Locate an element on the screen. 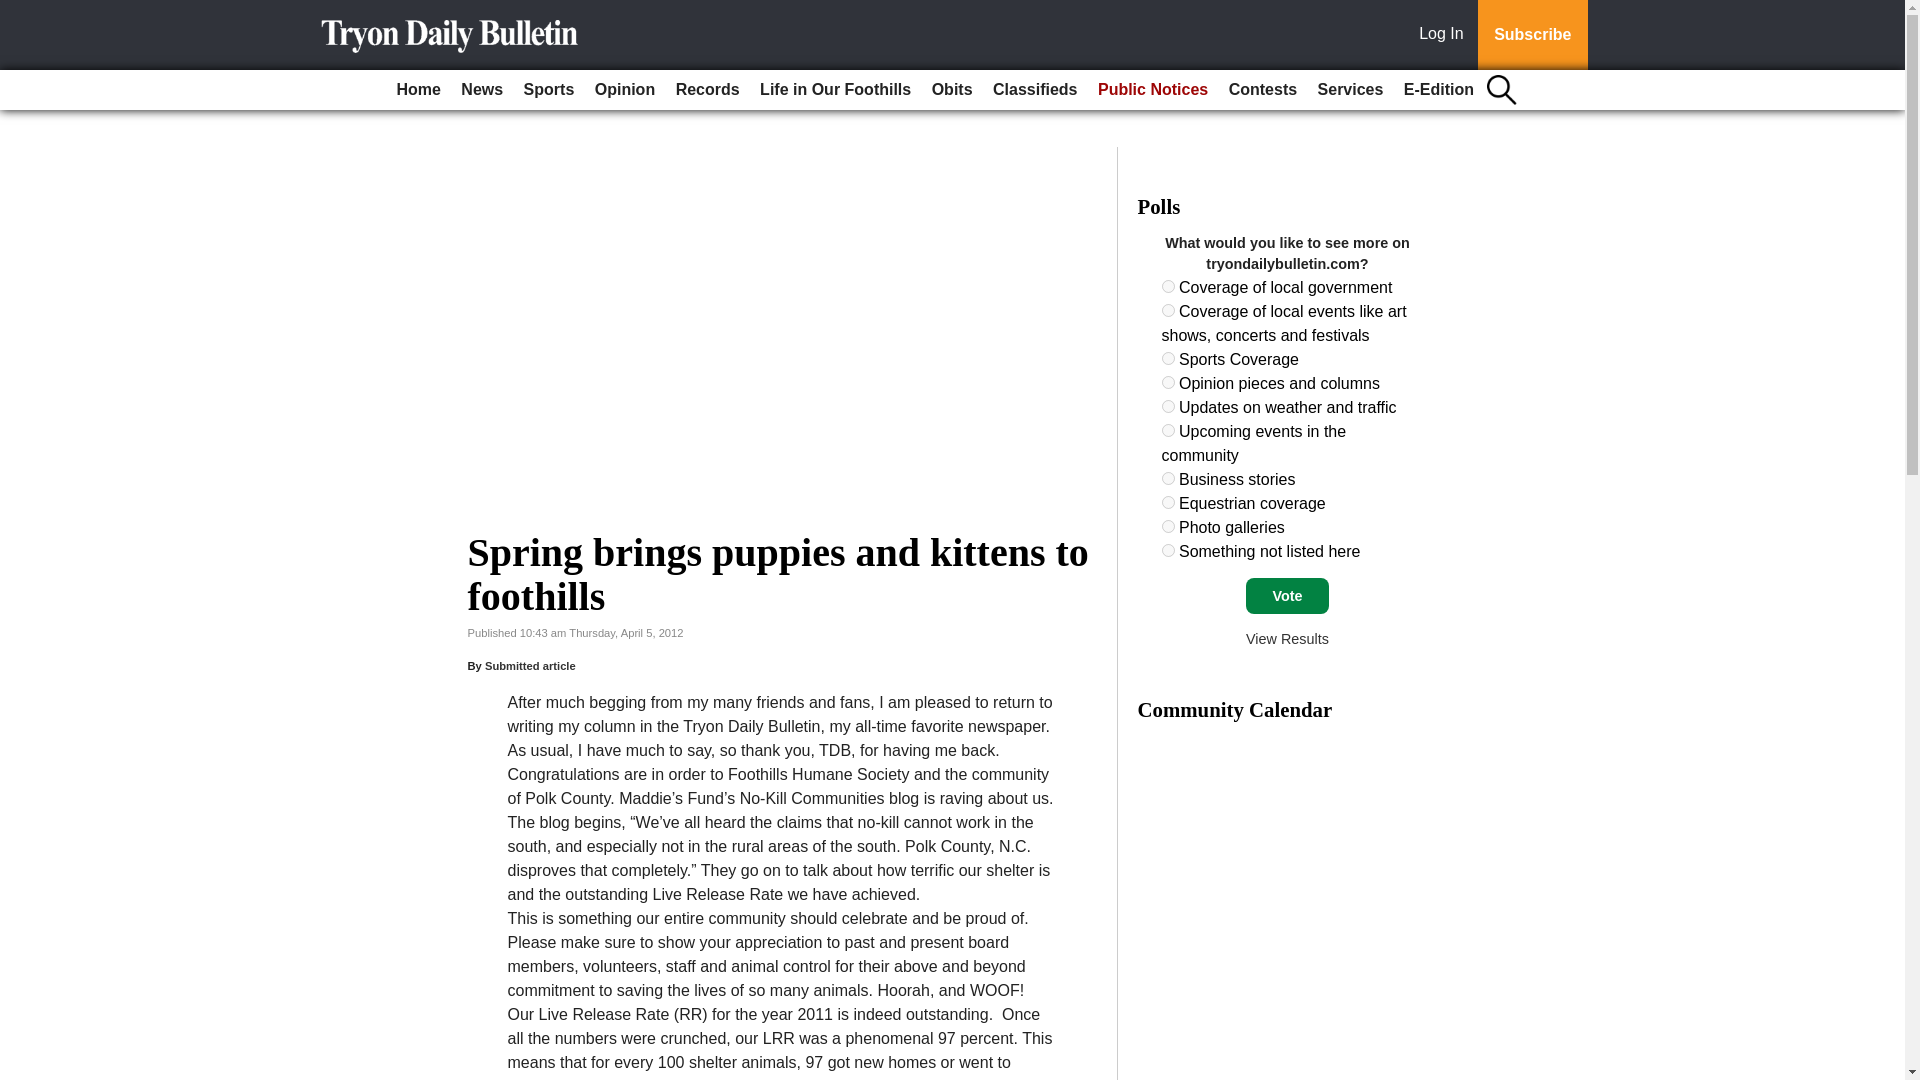 This screenshot has height=1080, width=1920. Log In is located at coordinates (1445, 35).